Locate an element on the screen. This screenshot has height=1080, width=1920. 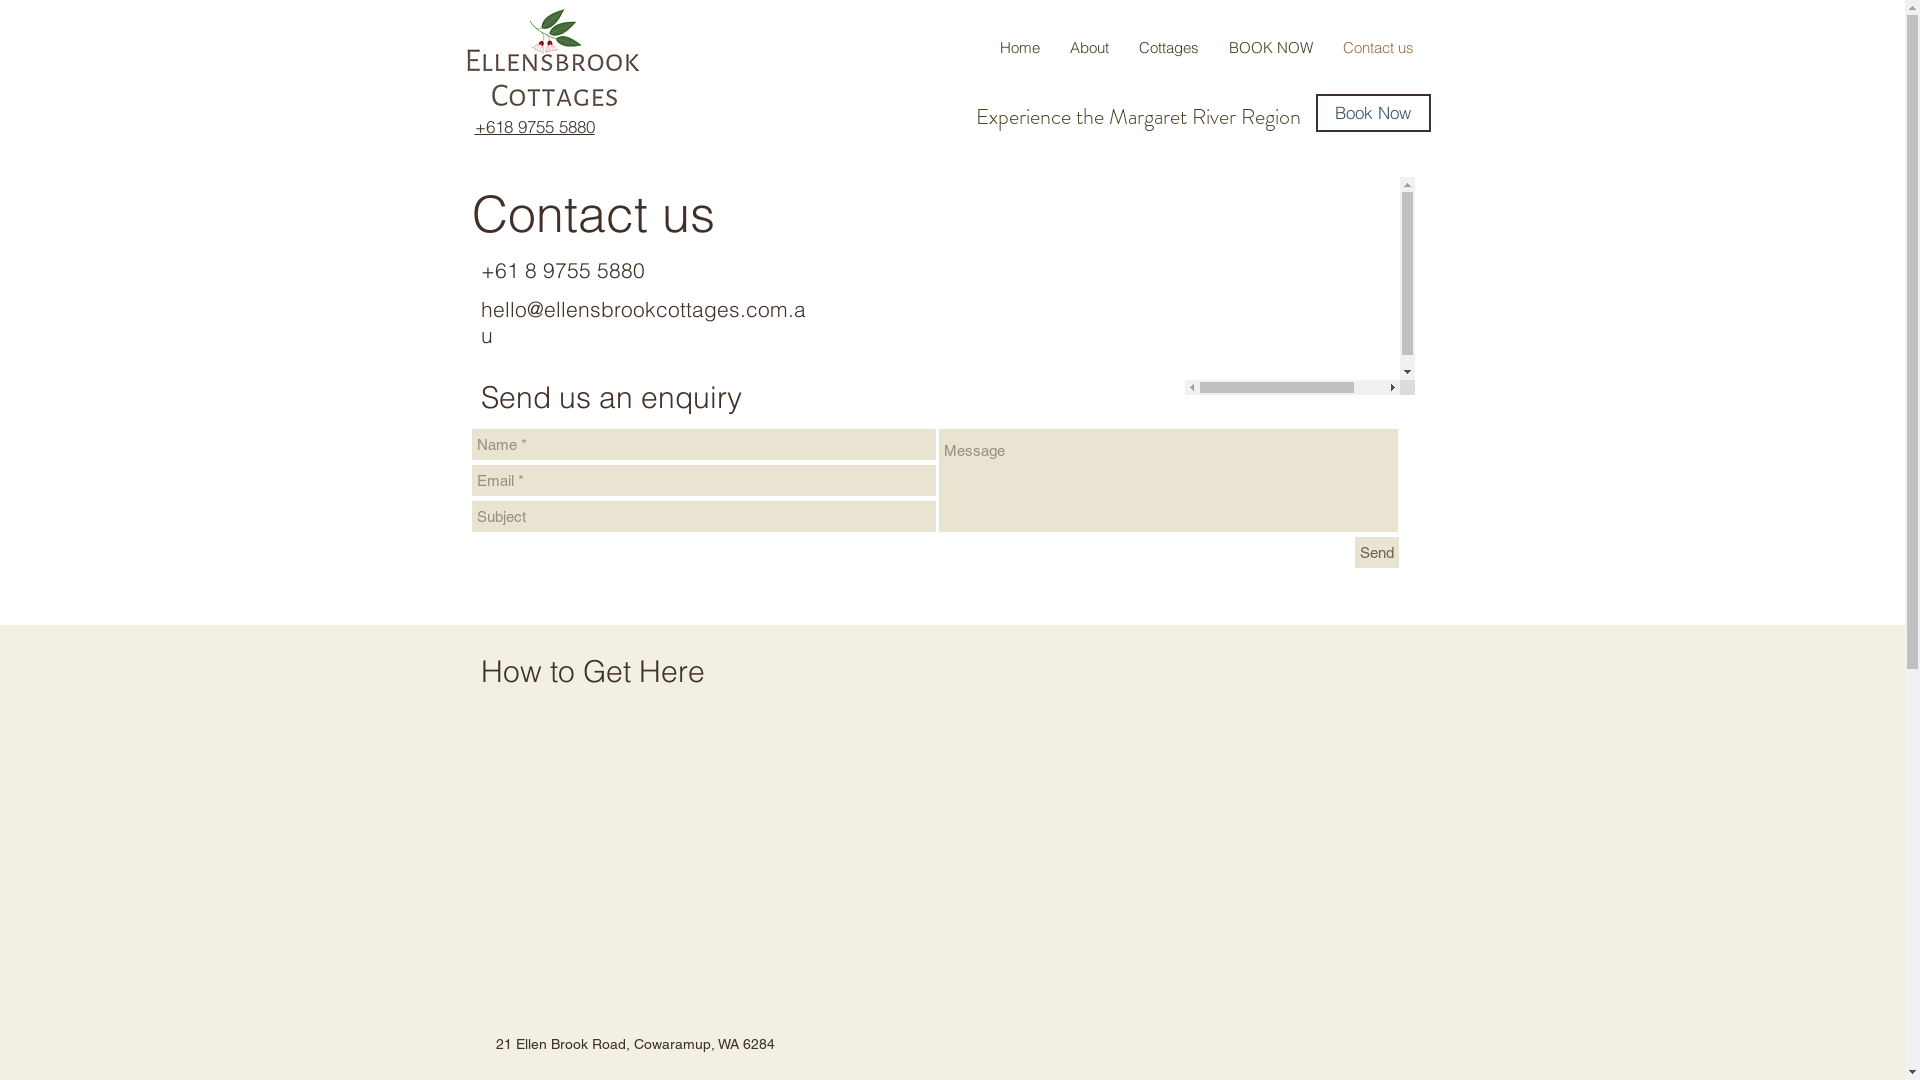
BOOK NOW is located at coordinates (1271, 48).